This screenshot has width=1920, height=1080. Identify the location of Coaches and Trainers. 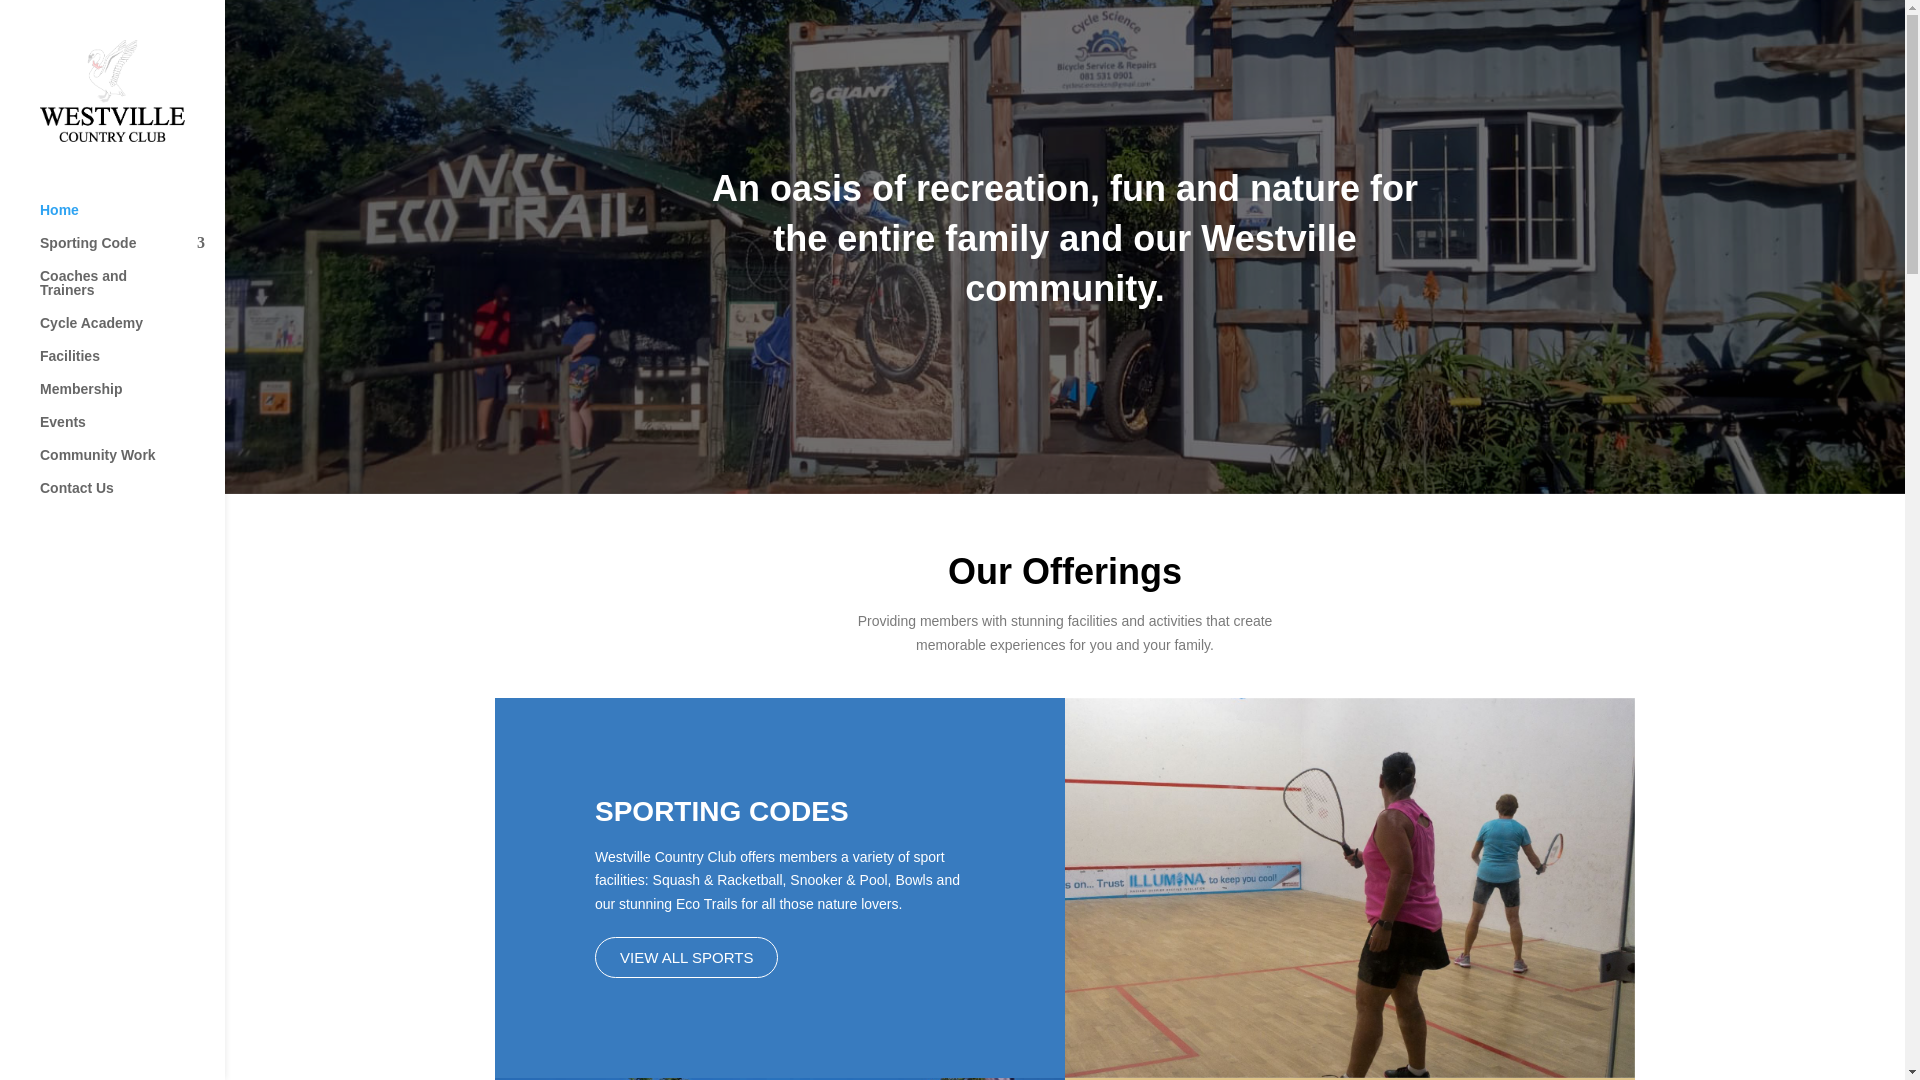
(132, 292).